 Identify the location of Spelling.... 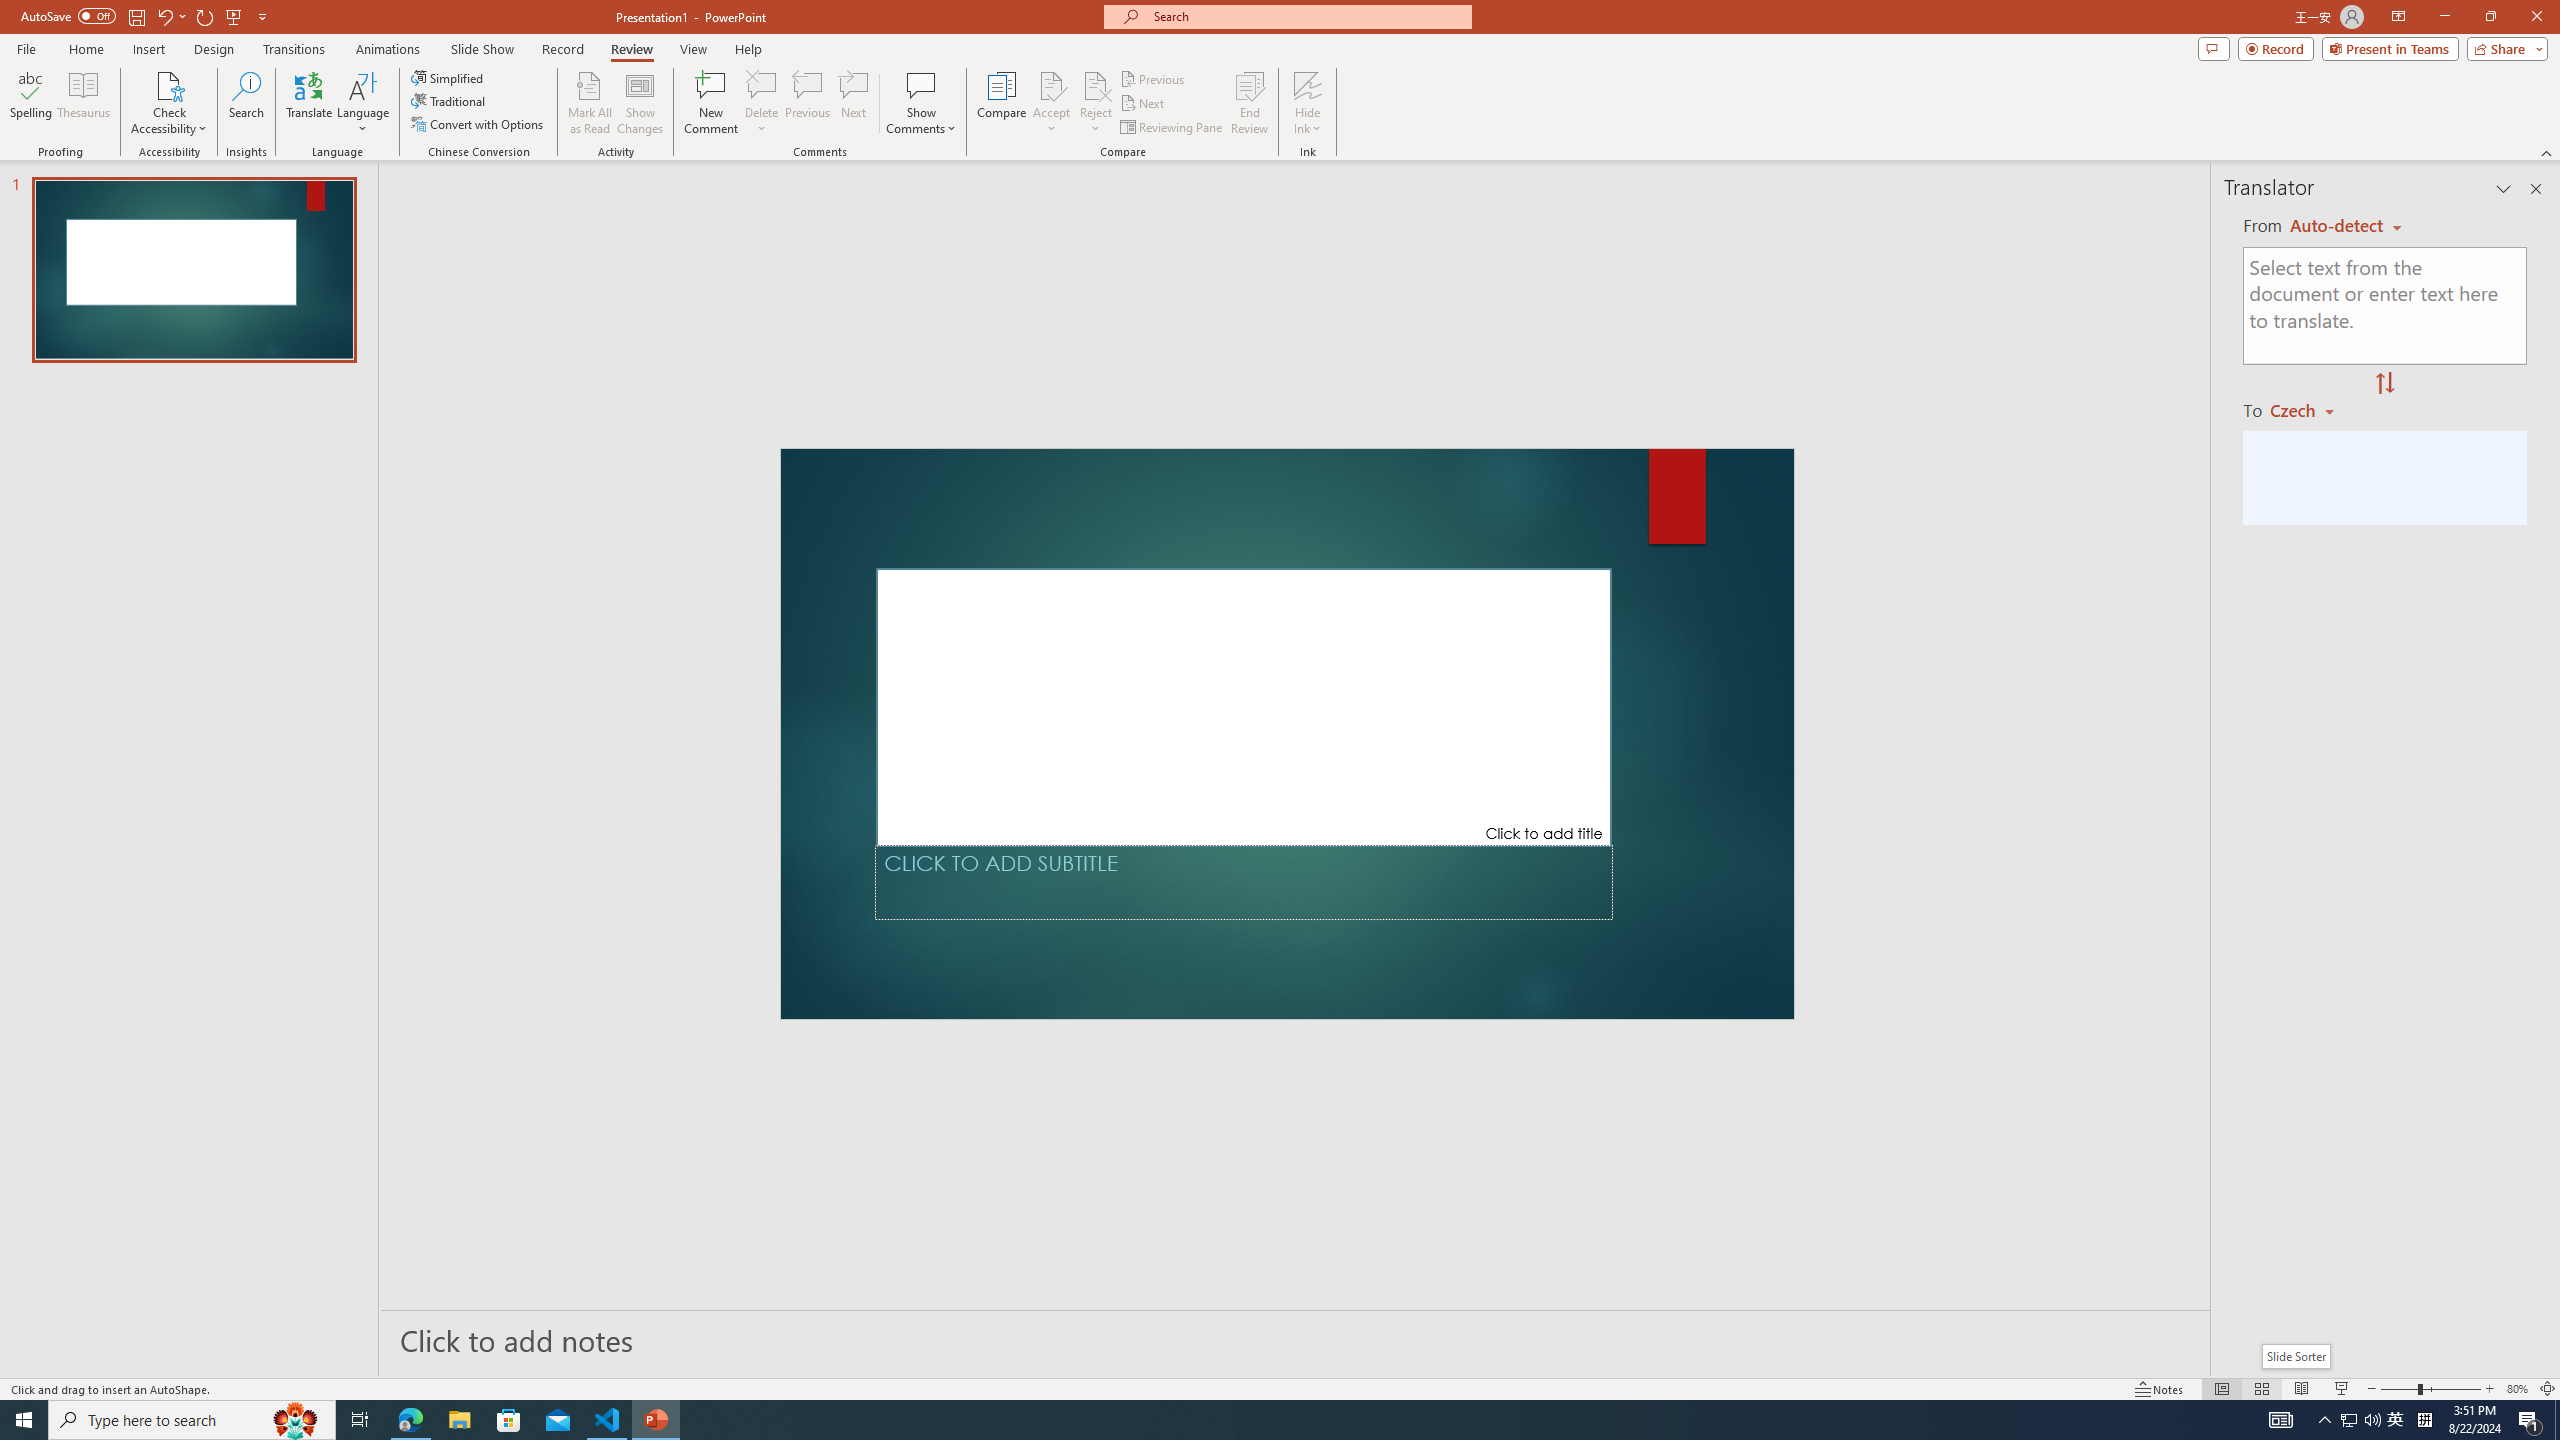
(30, 103).